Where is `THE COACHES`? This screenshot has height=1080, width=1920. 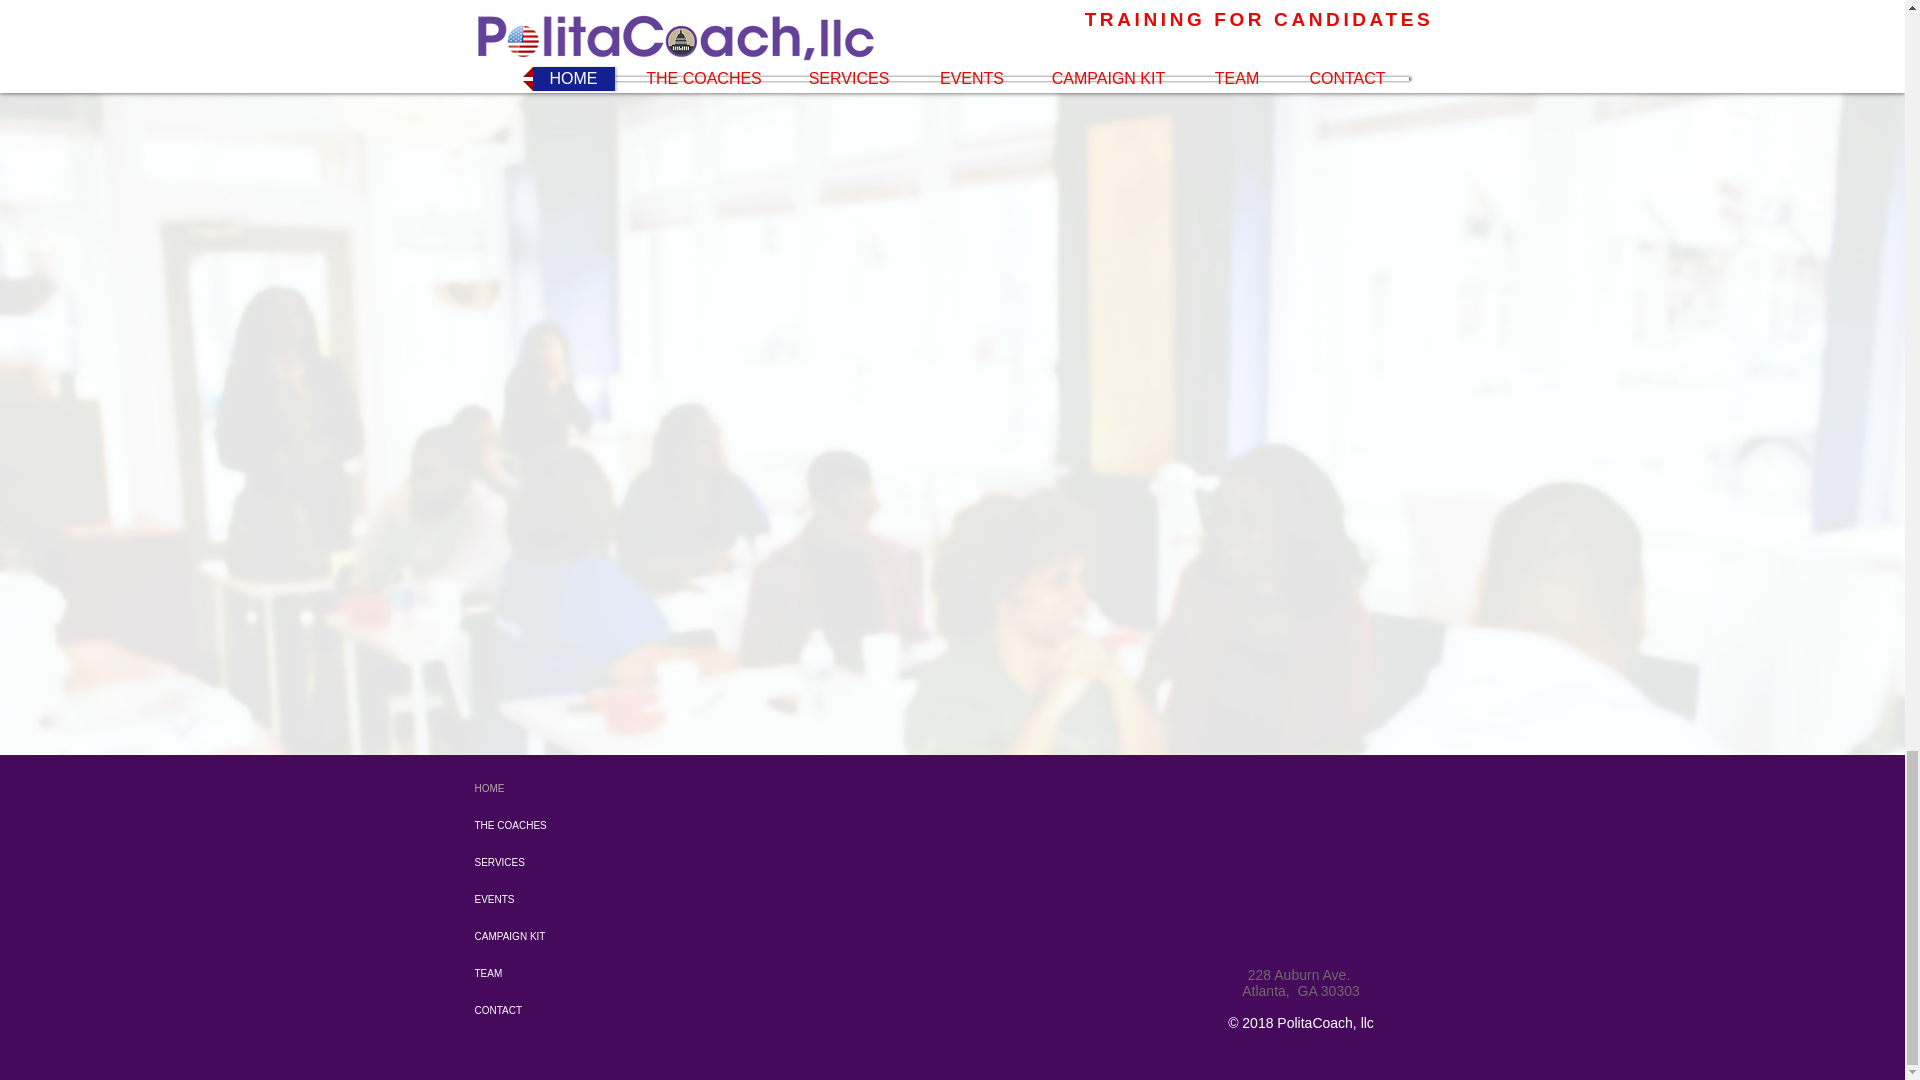 THE COACHES is located at coordinates (573, 824).